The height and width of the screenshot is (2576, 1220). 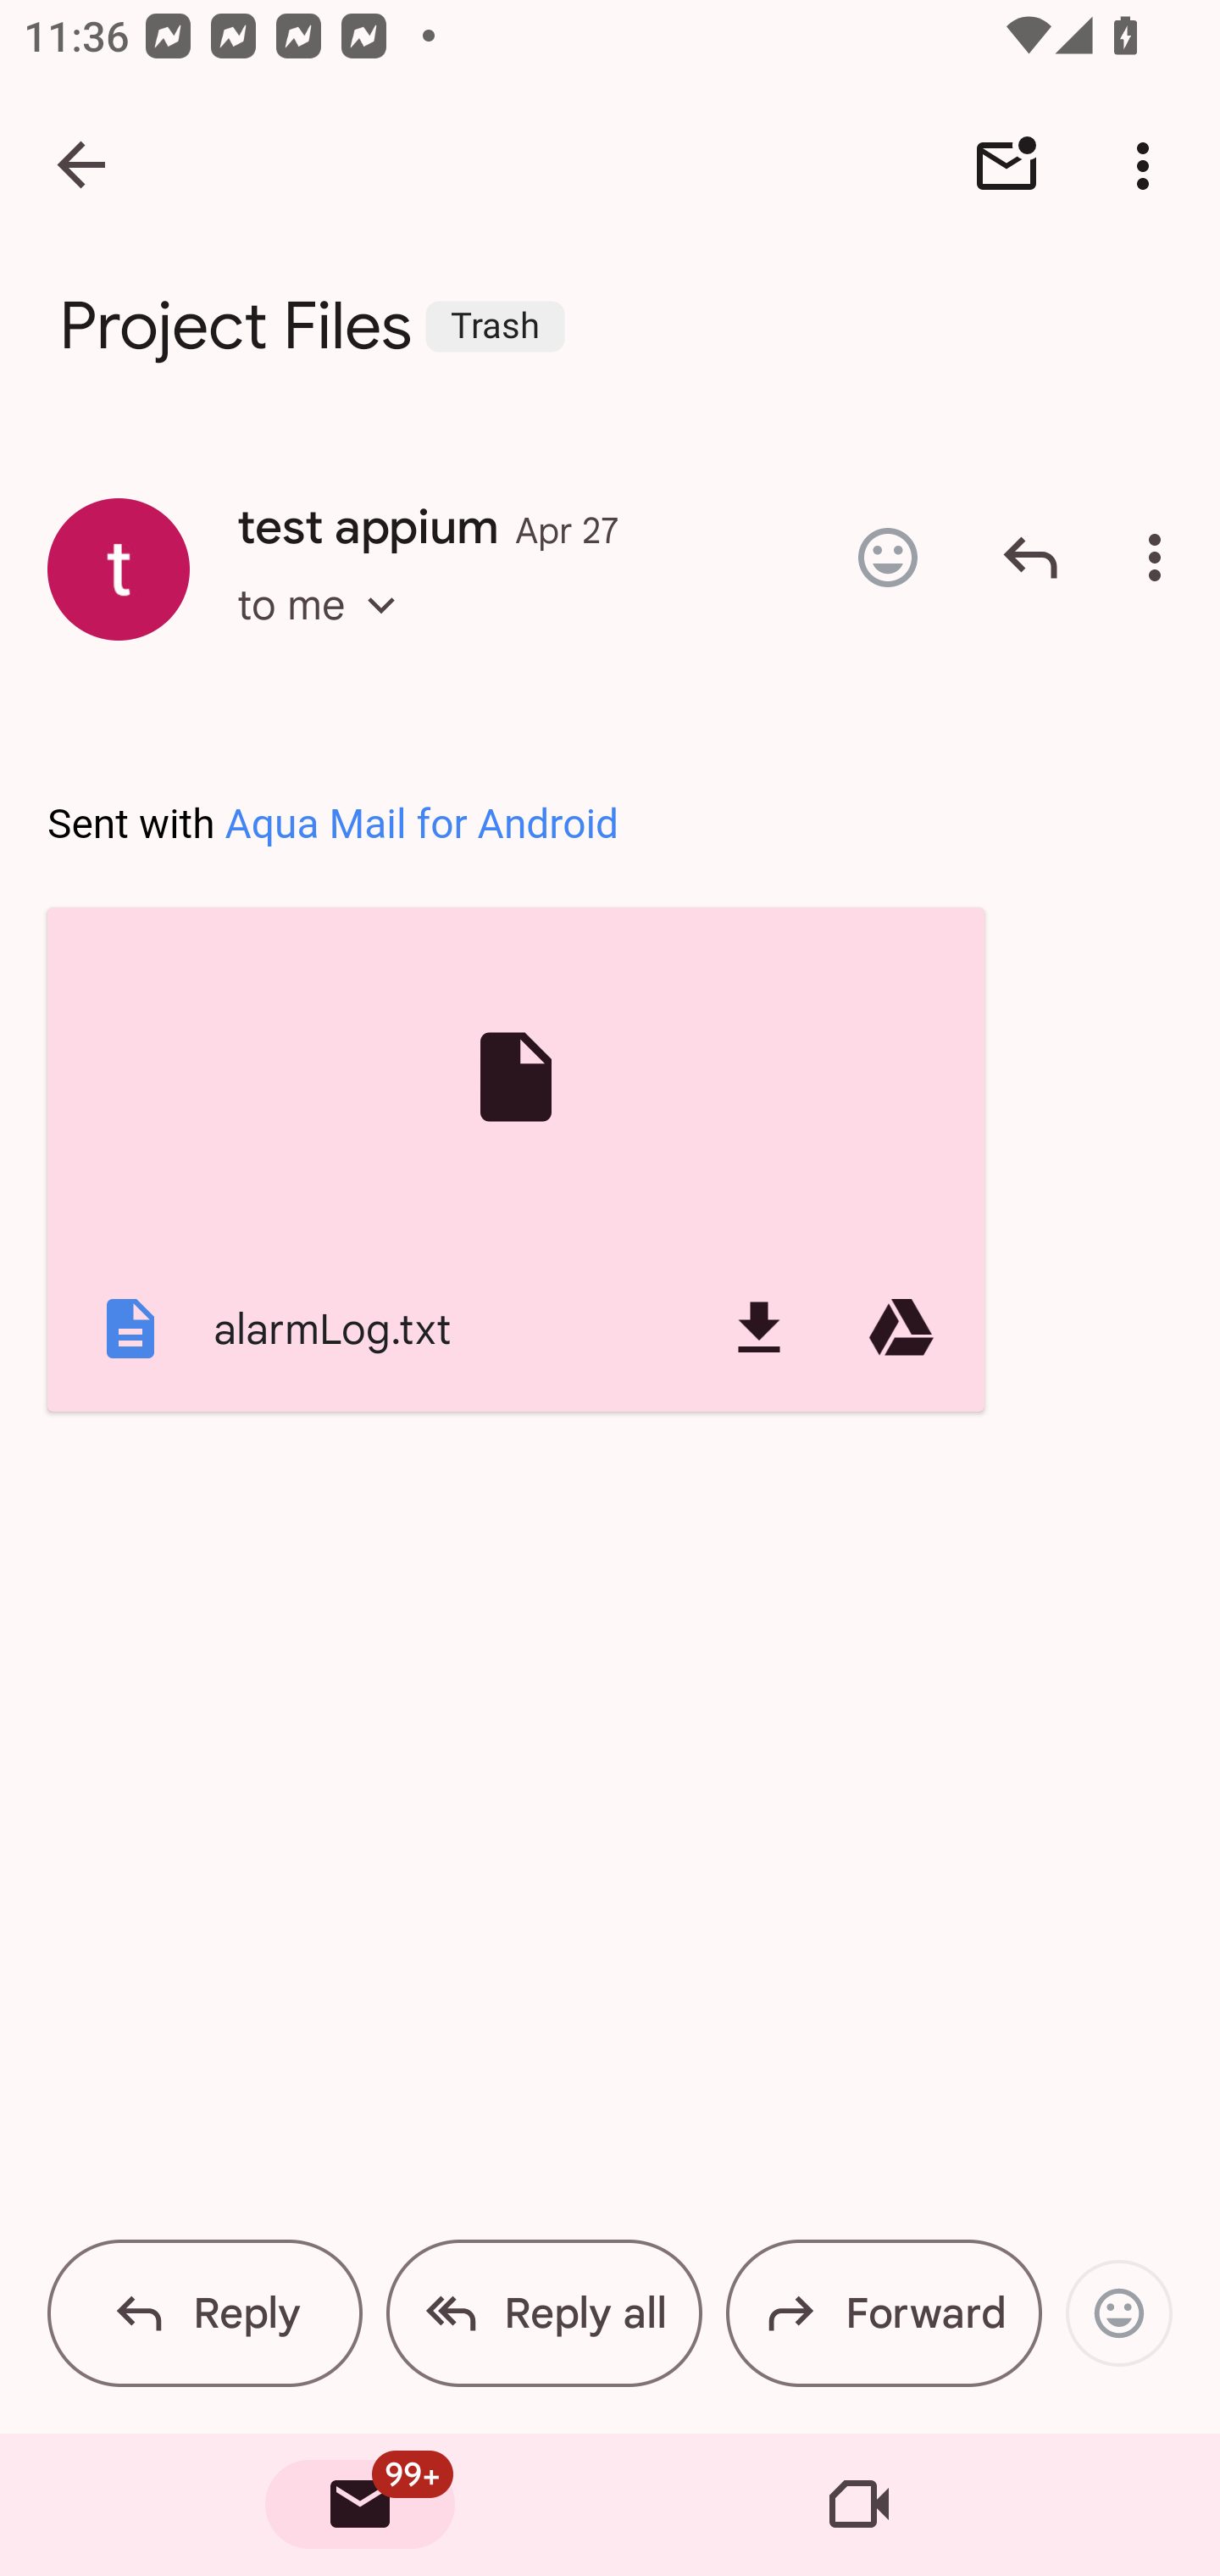 What do you see at coordinates (759, 1327) in the screenshot?
I see `Save` at bounding box center [759, 1327].